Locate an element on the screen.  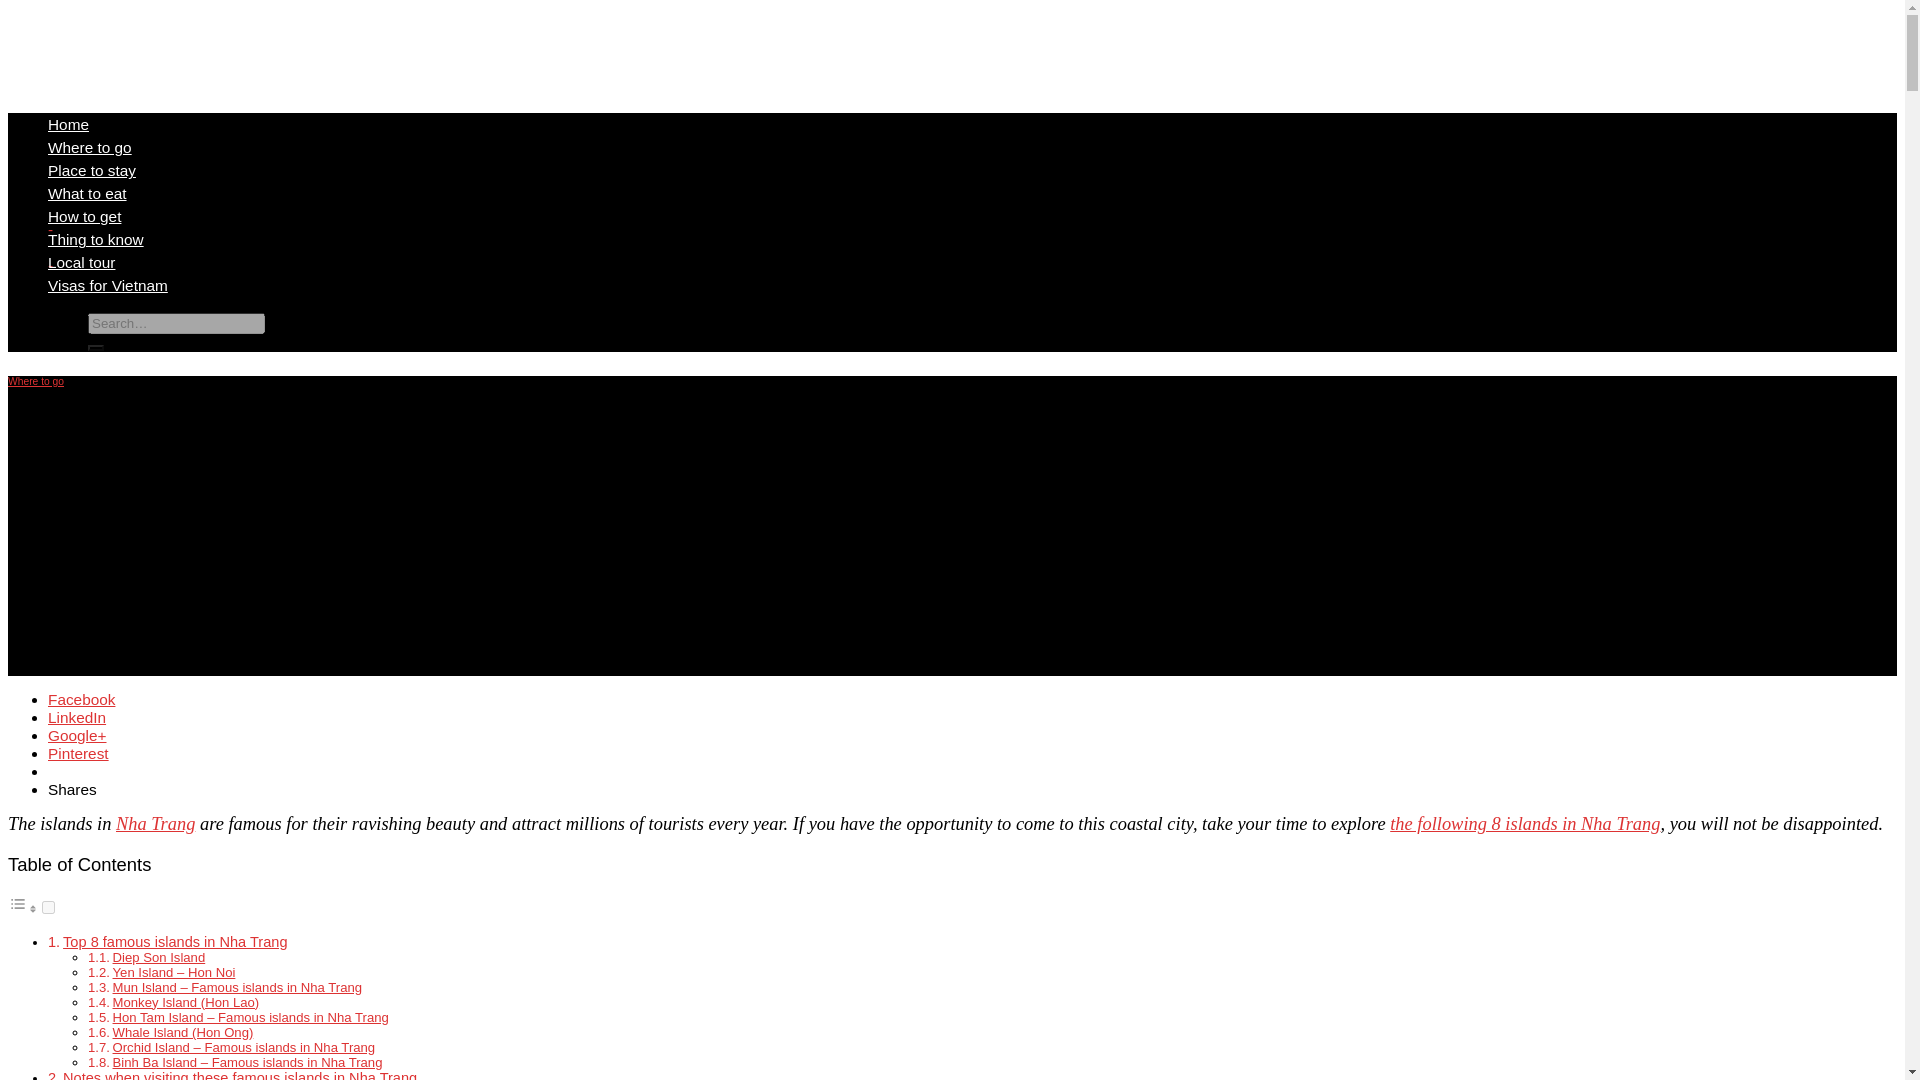
LinkedIn is located at coordinates (76, 716).